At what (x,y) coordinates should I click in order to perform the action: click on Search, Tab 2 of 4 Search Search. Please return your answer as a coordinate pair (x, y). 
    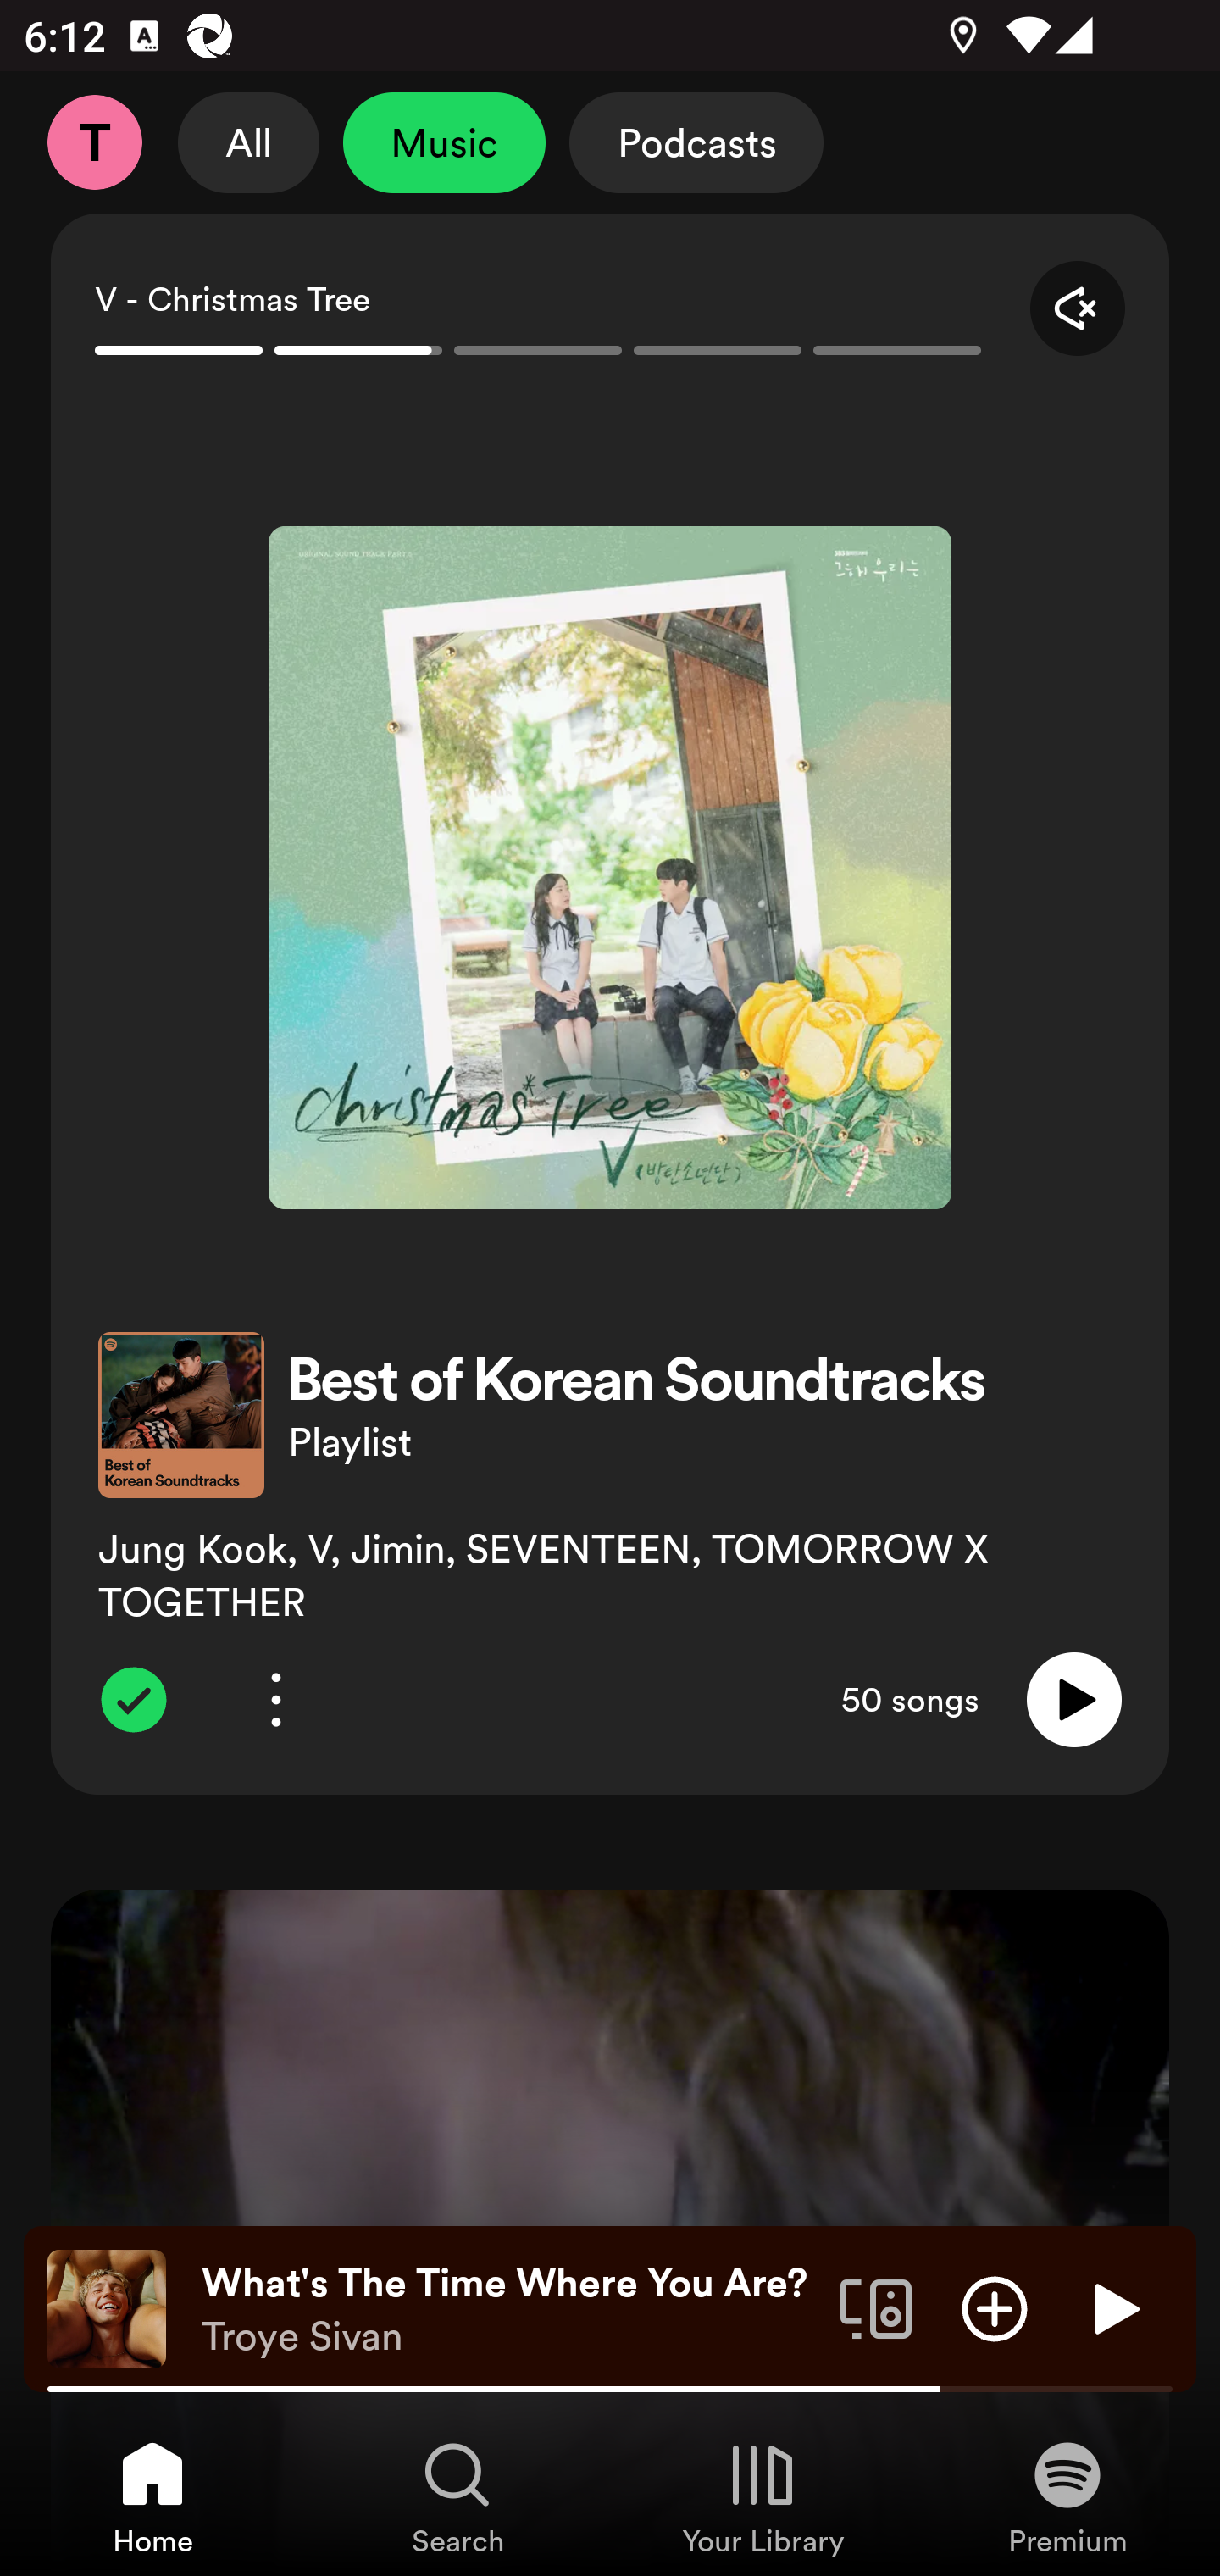
    Looking at the image, I should click on (457, 2496).